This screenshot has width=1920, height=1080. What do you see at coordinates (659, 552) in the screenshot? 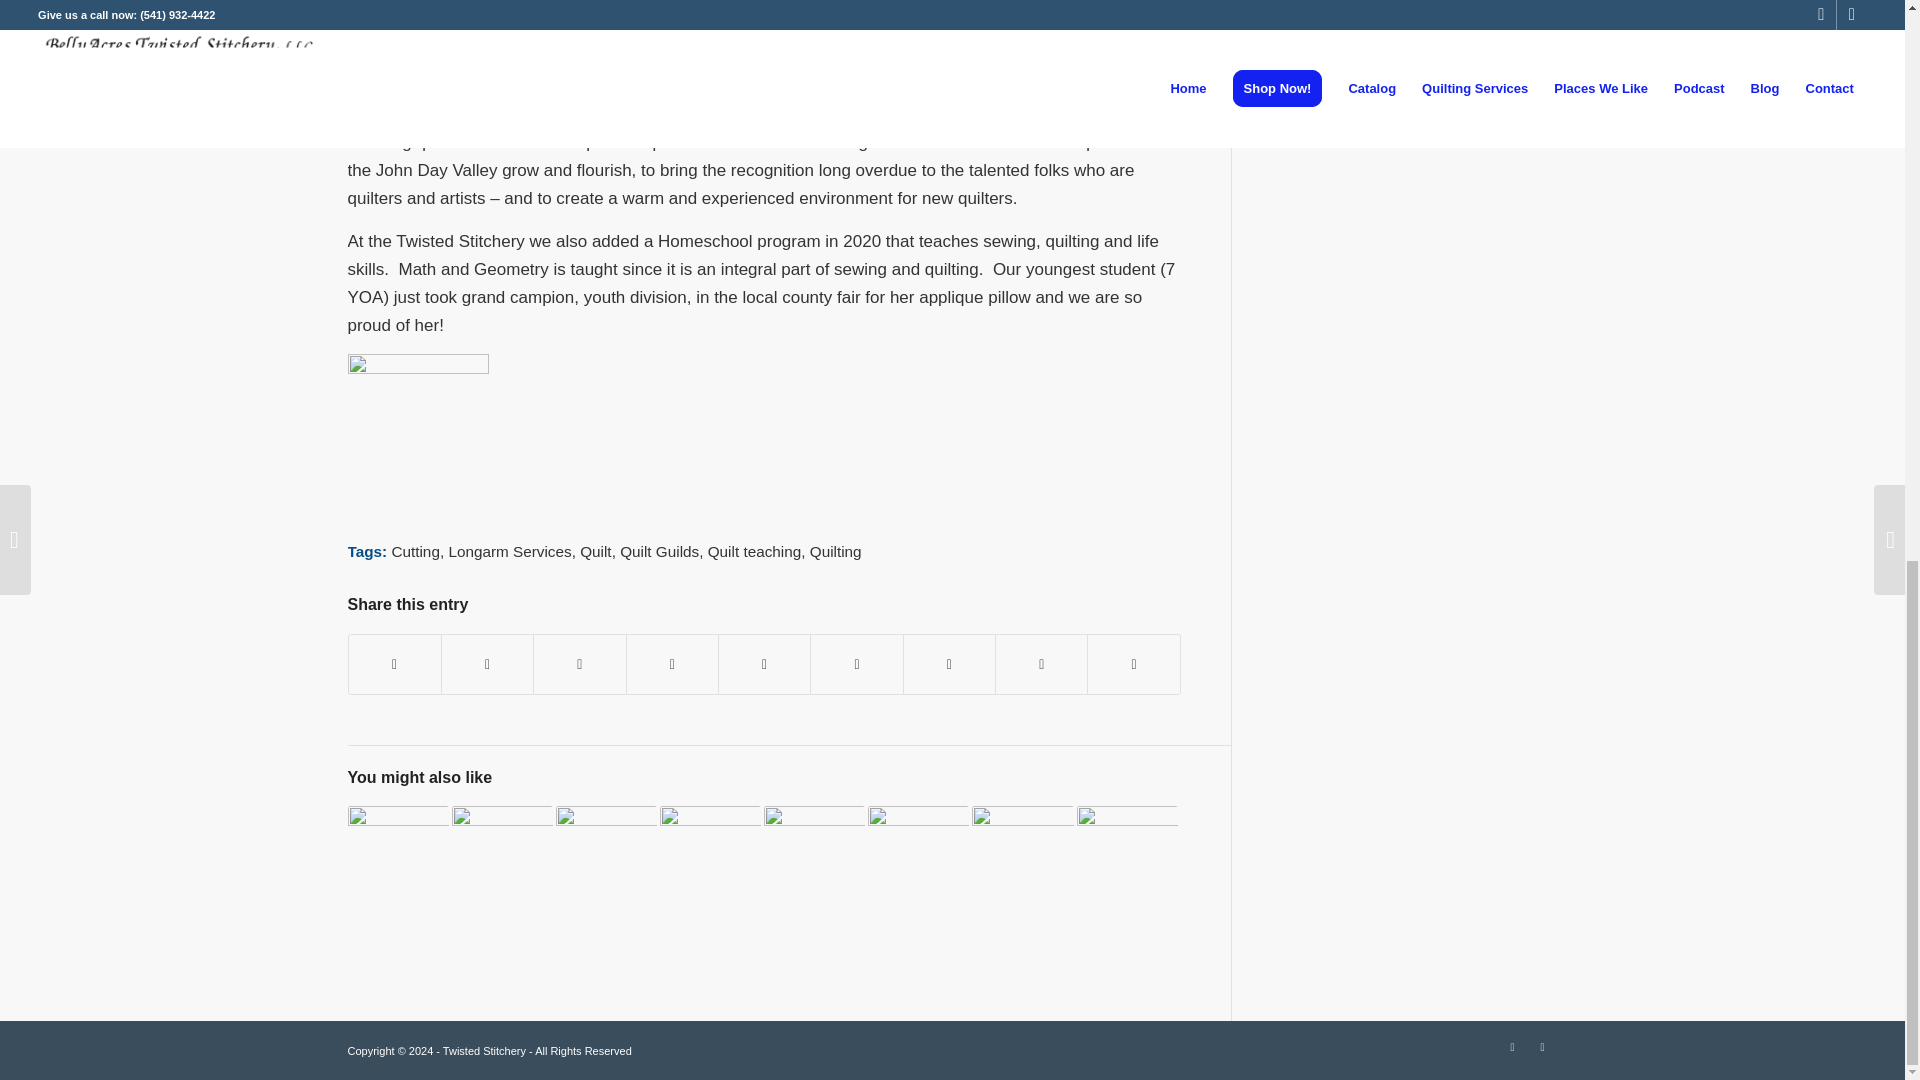
I see `Quilt Guilds` at bounding box center [659, 552].